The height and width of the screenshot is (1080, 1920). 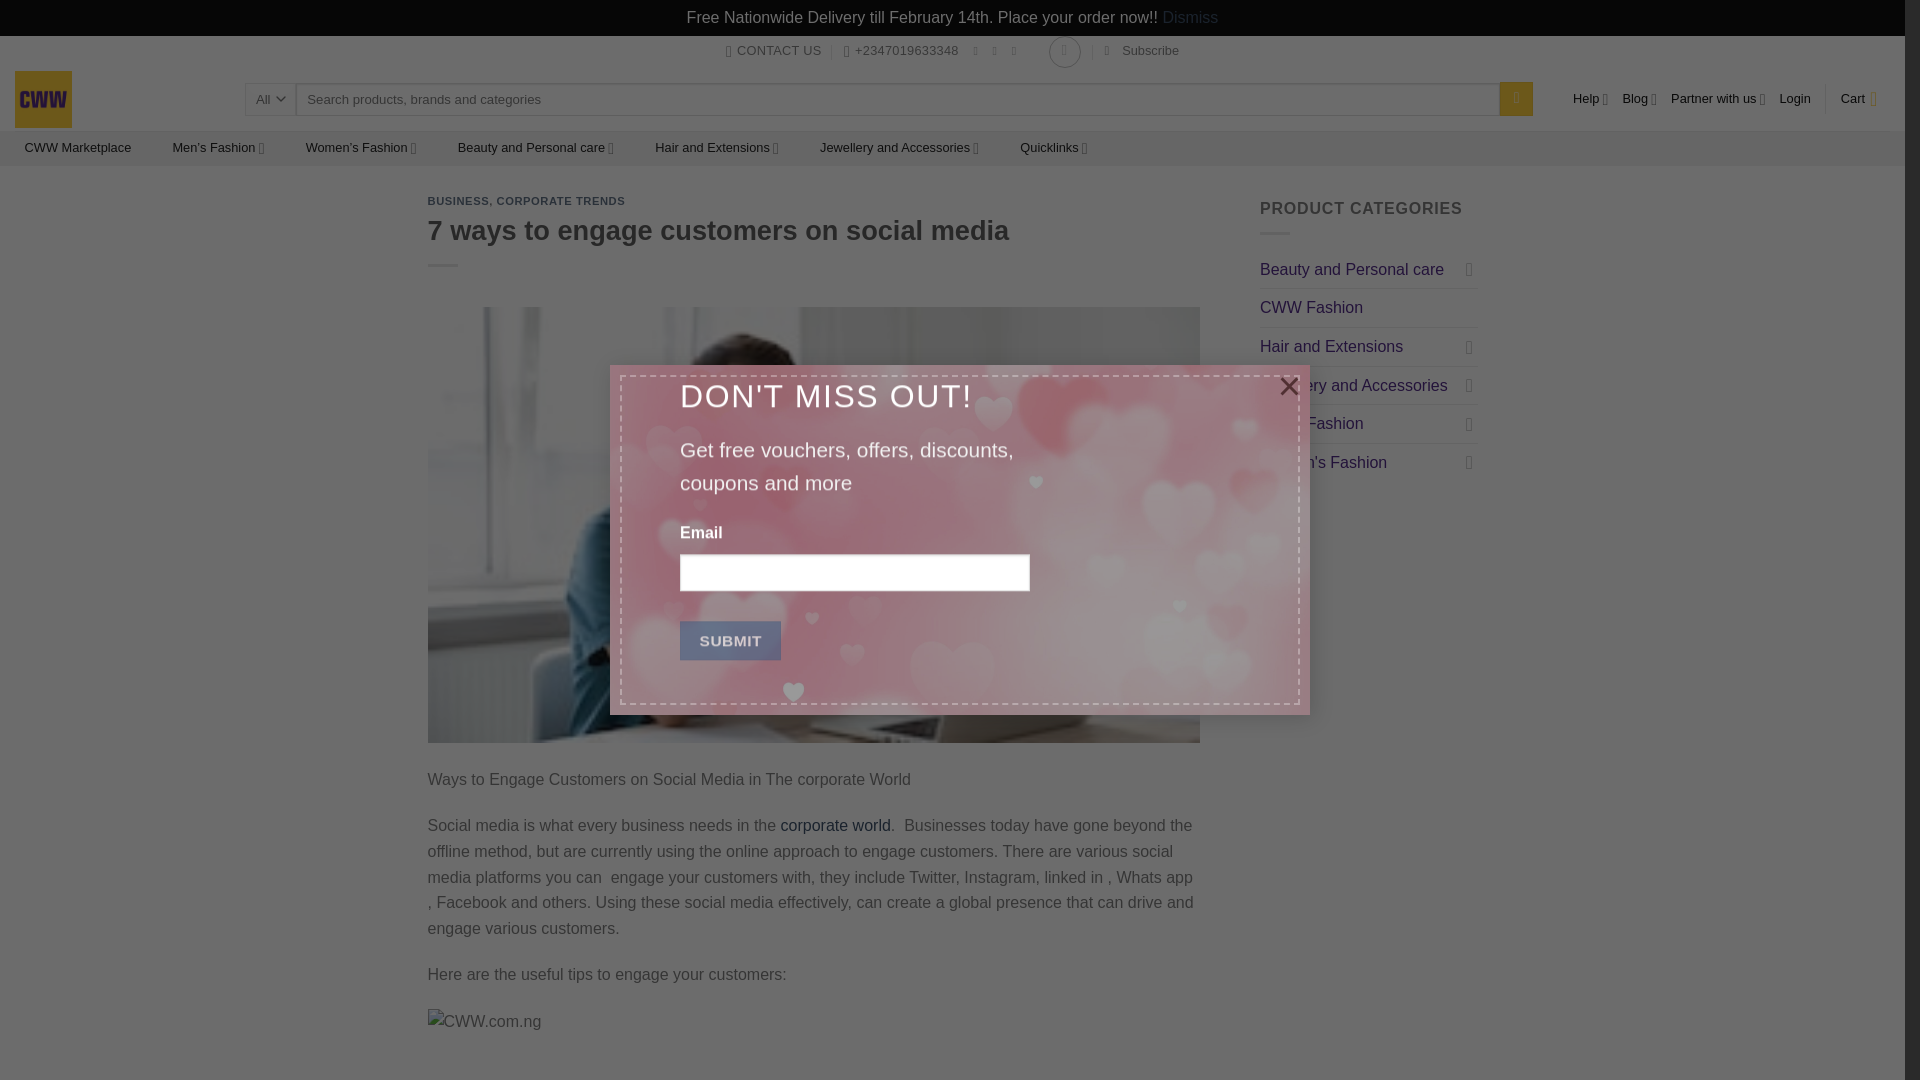 I want to click on CWW.com.ng, so click(x=665, y=1044).